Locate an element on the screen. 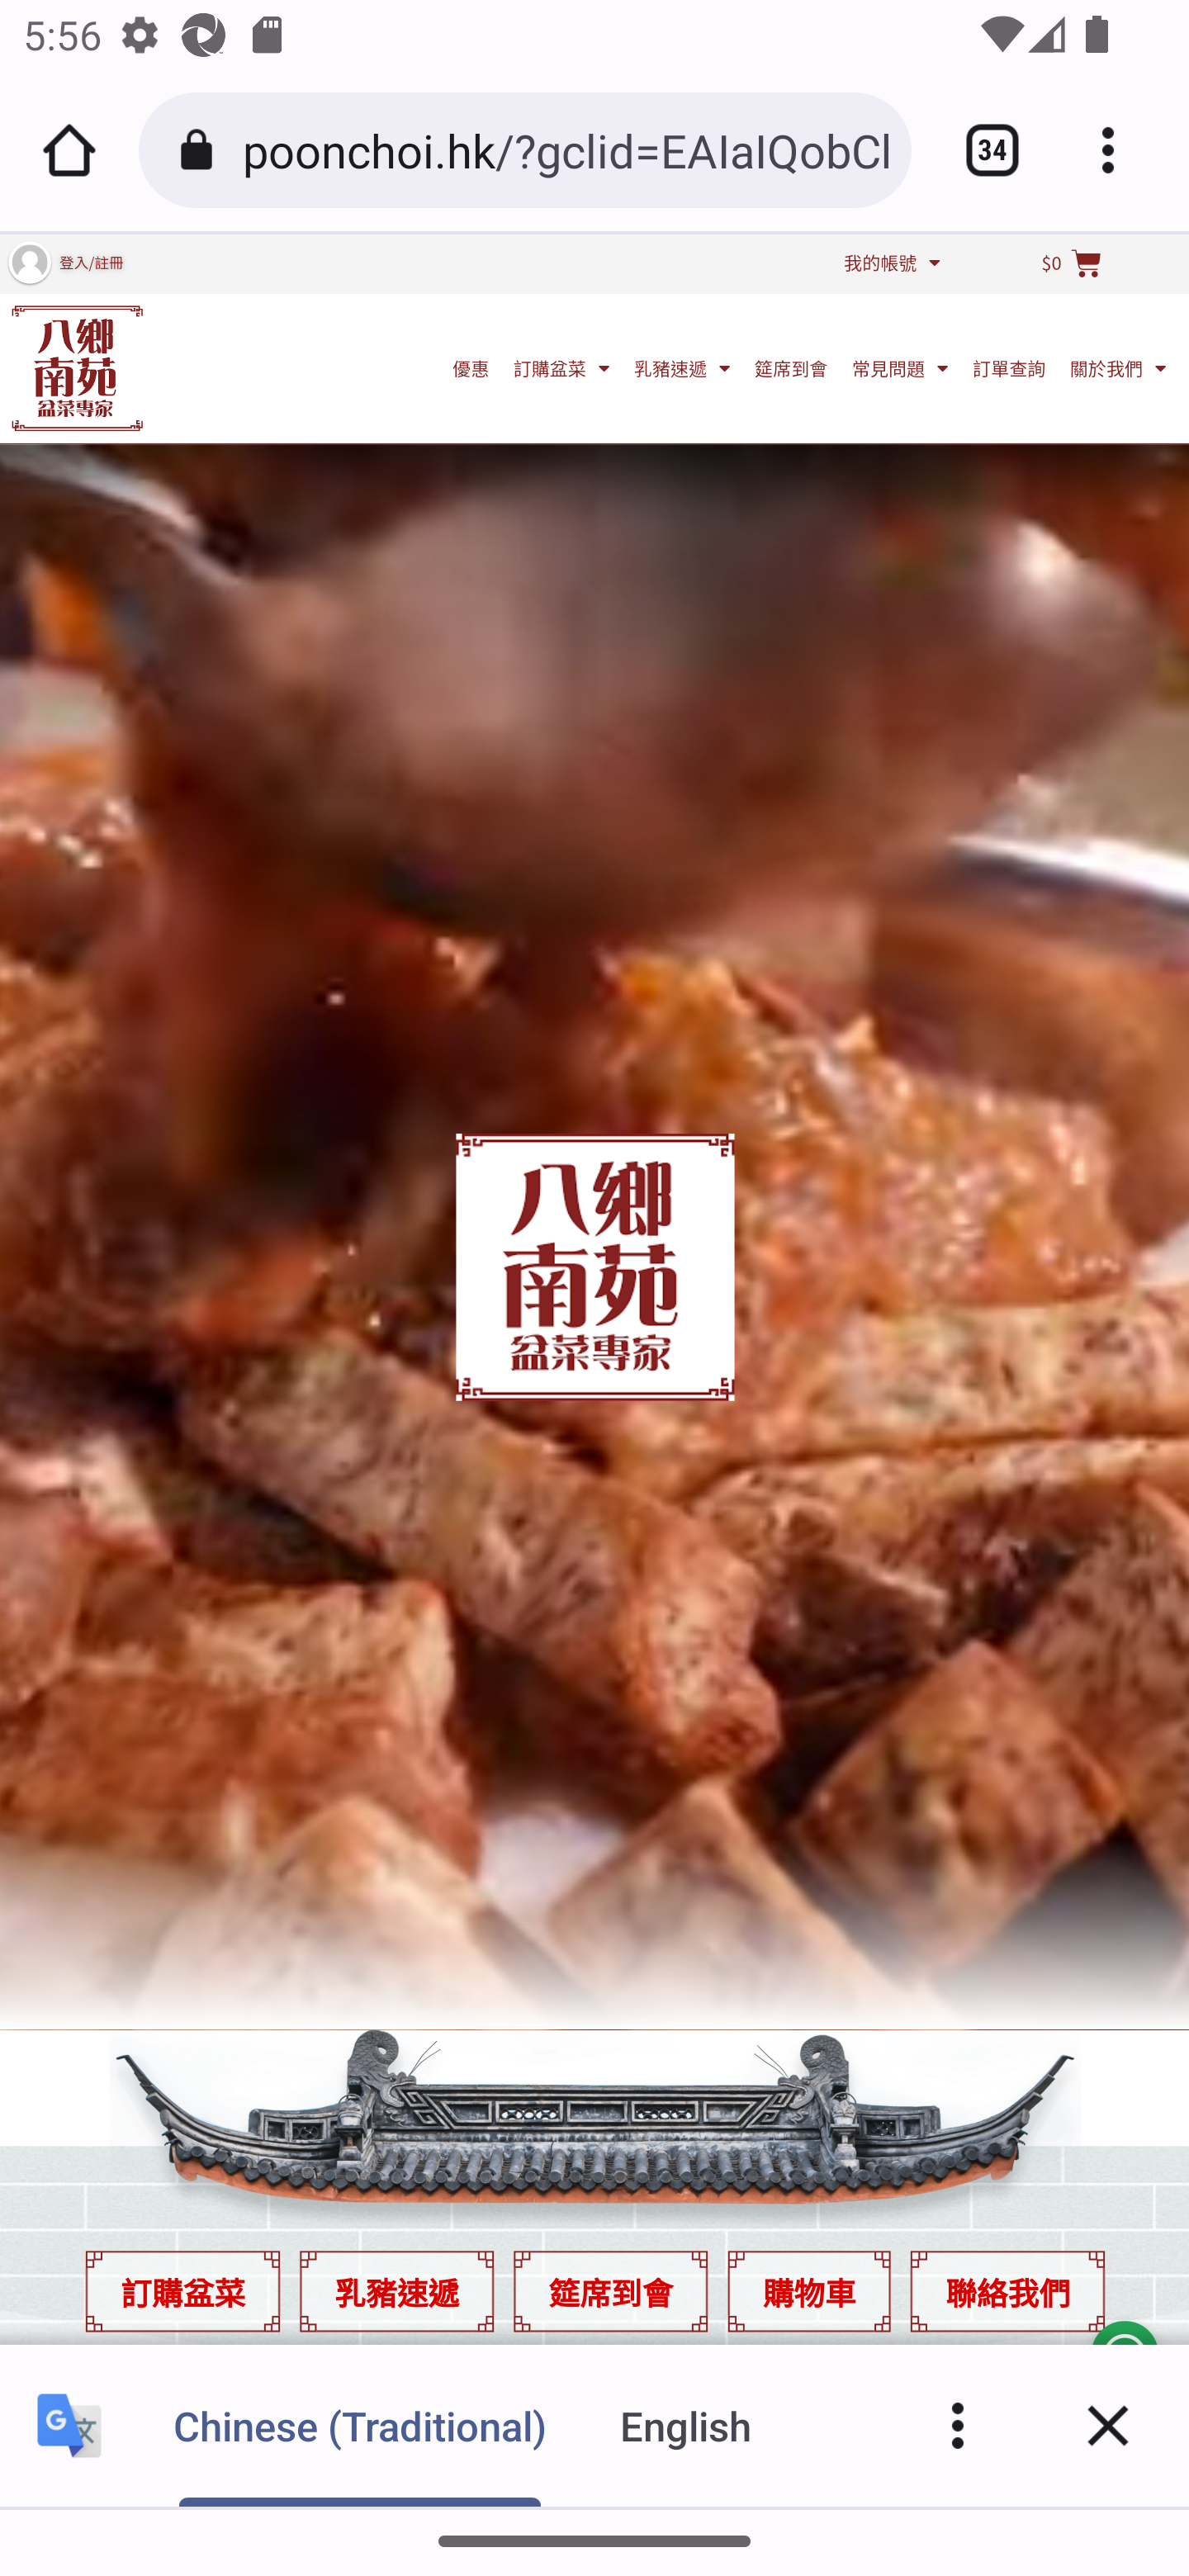 The width and height of the screenshot is (1189, 2576). Switch or close tabs is located at coordinates (981, 150).